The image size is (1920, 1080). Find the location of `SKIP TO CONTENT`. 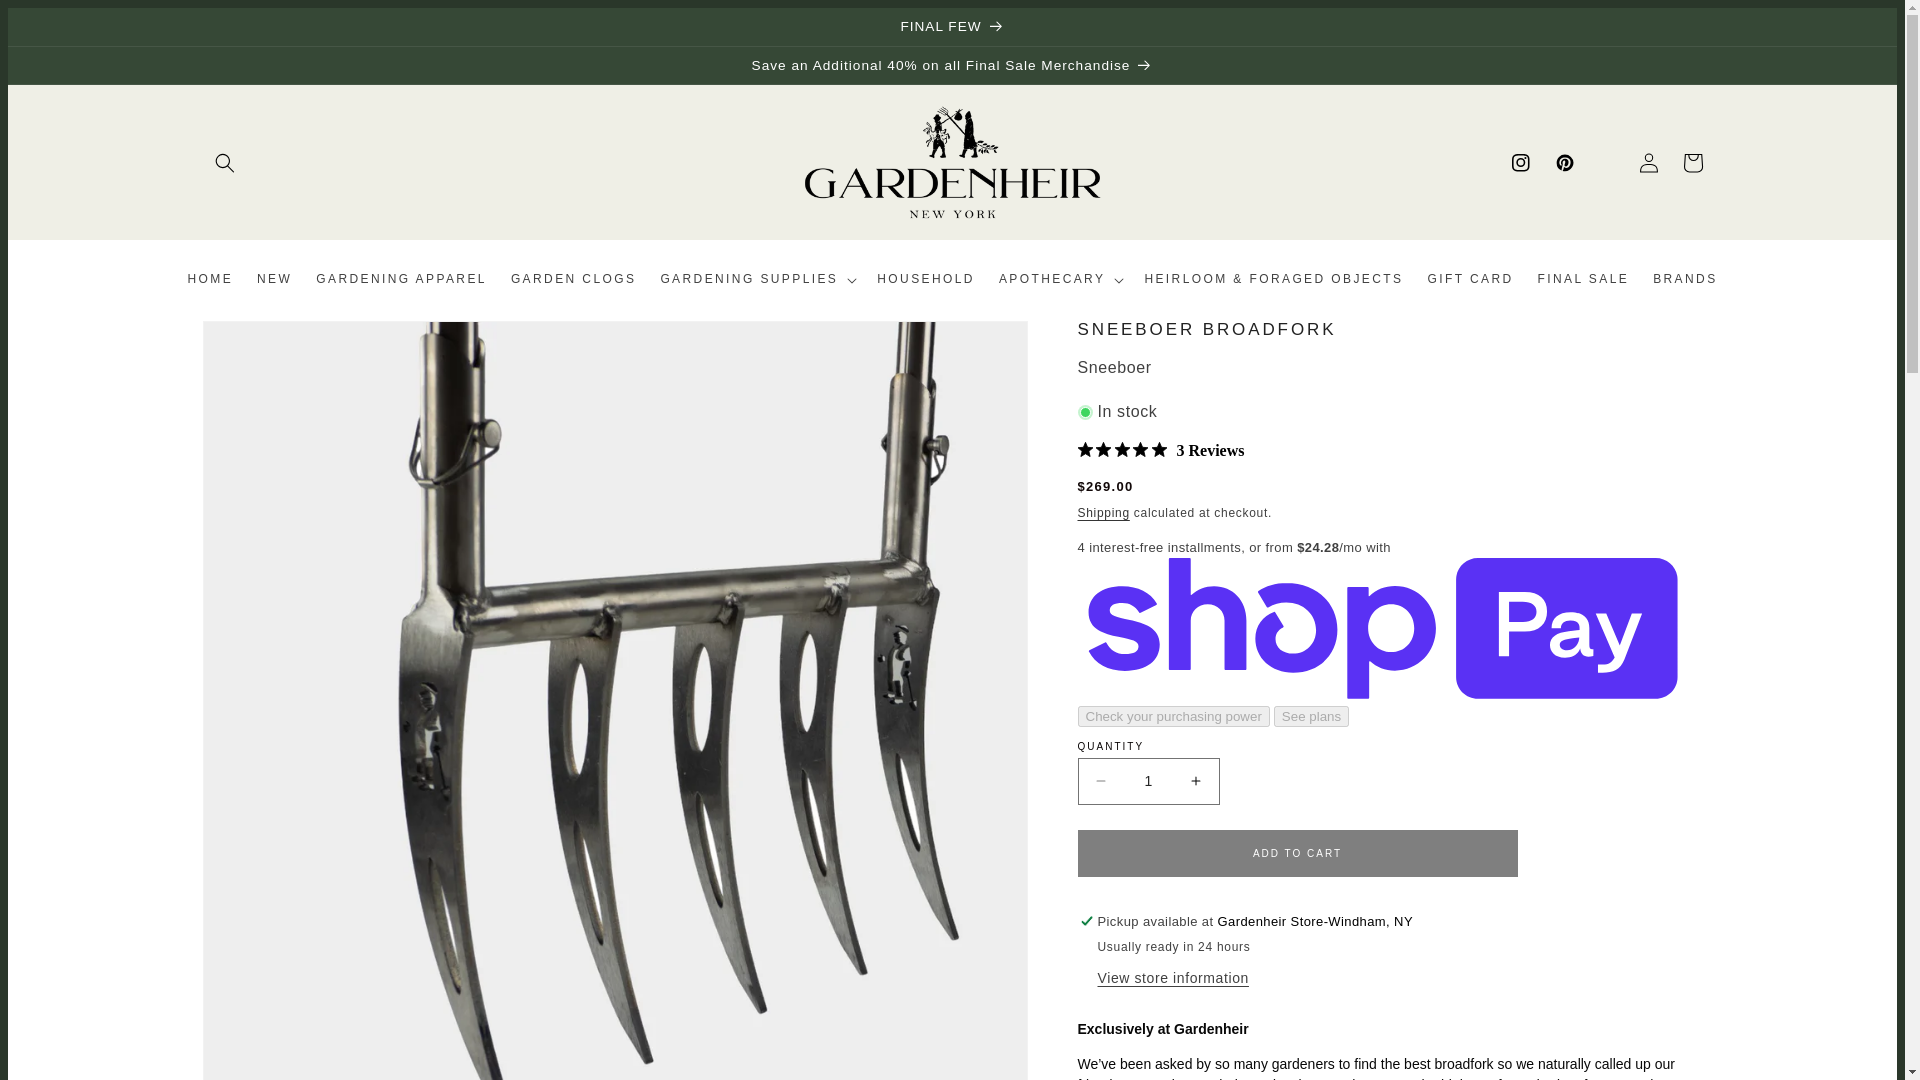

SKIP TO CONTENT is located at coordinates (68, 30).